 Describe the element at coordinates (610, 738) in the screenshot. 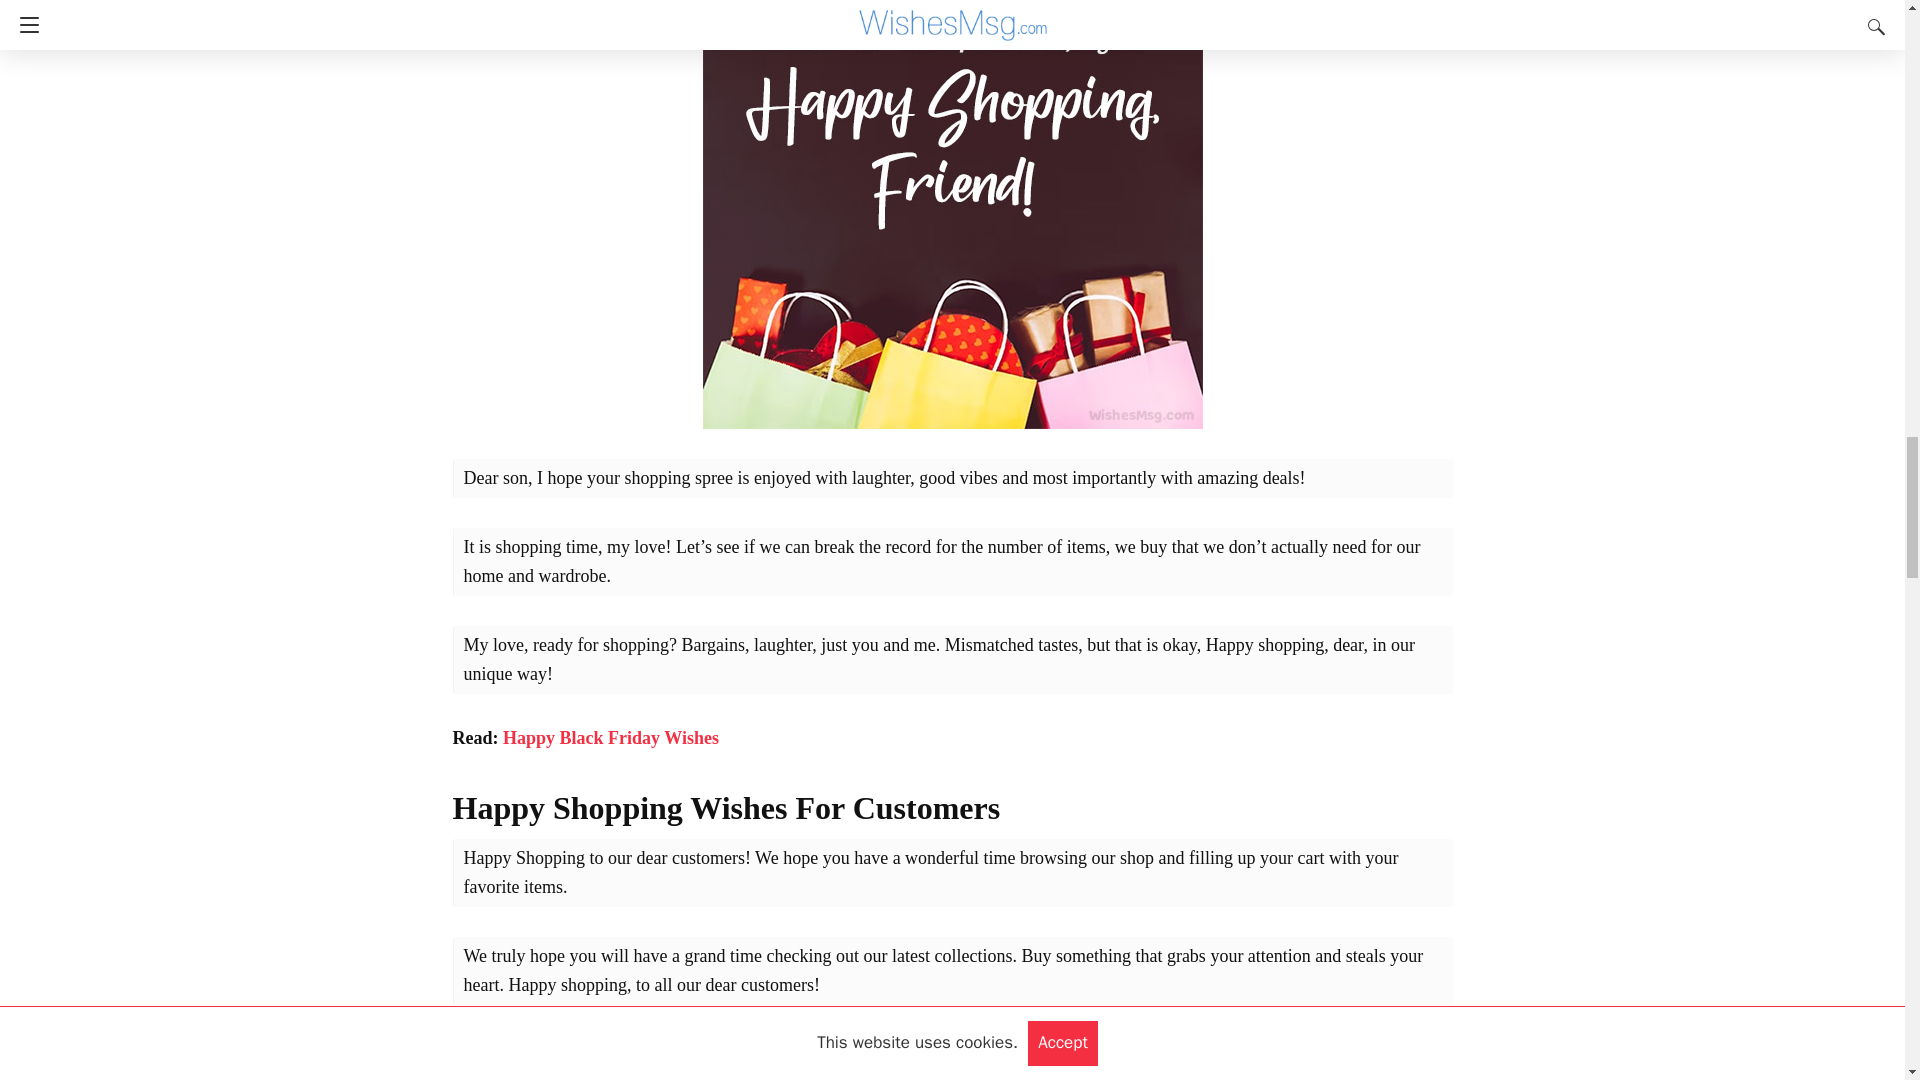

I see `Happy Black Friday Wishes` at that location.